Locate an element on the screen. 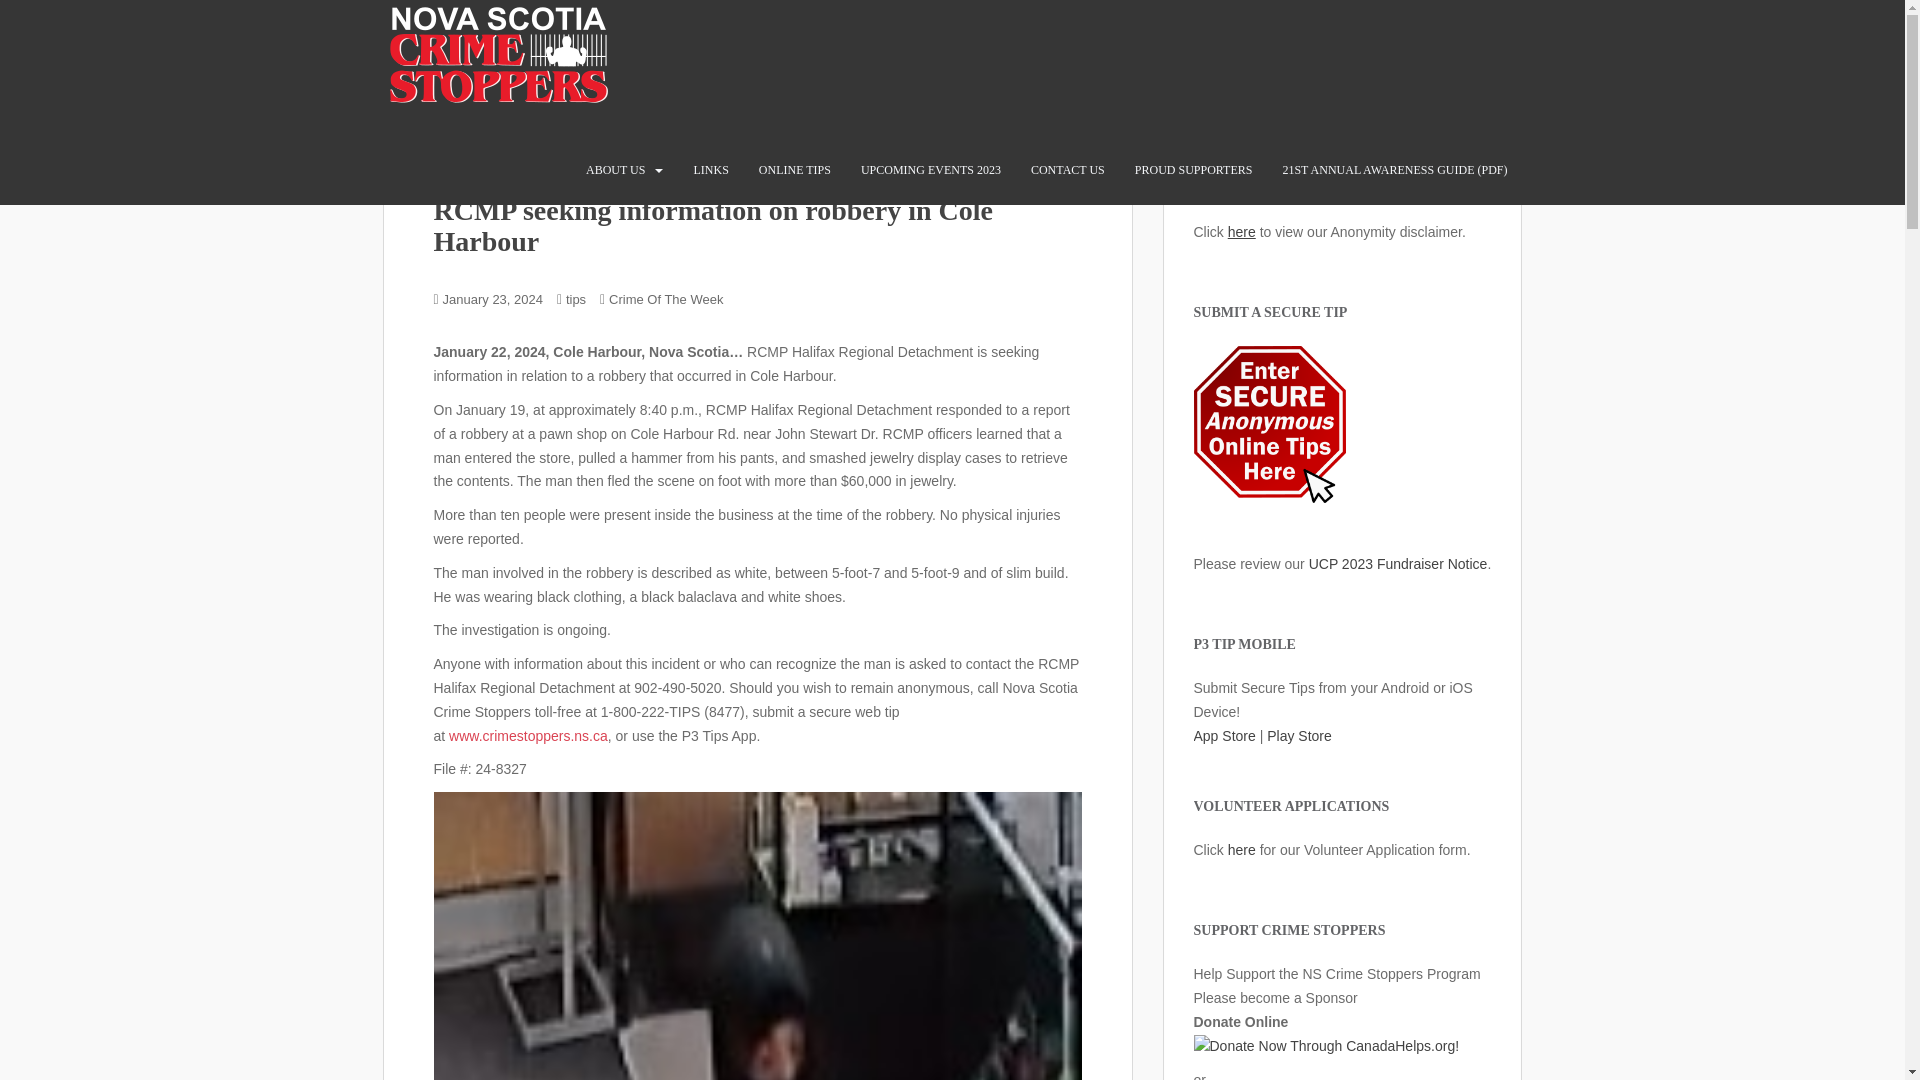 This screenshot has height=1080, width=1920. UPCOMING EVENTS 2023 is located at coordinates (930, 170).